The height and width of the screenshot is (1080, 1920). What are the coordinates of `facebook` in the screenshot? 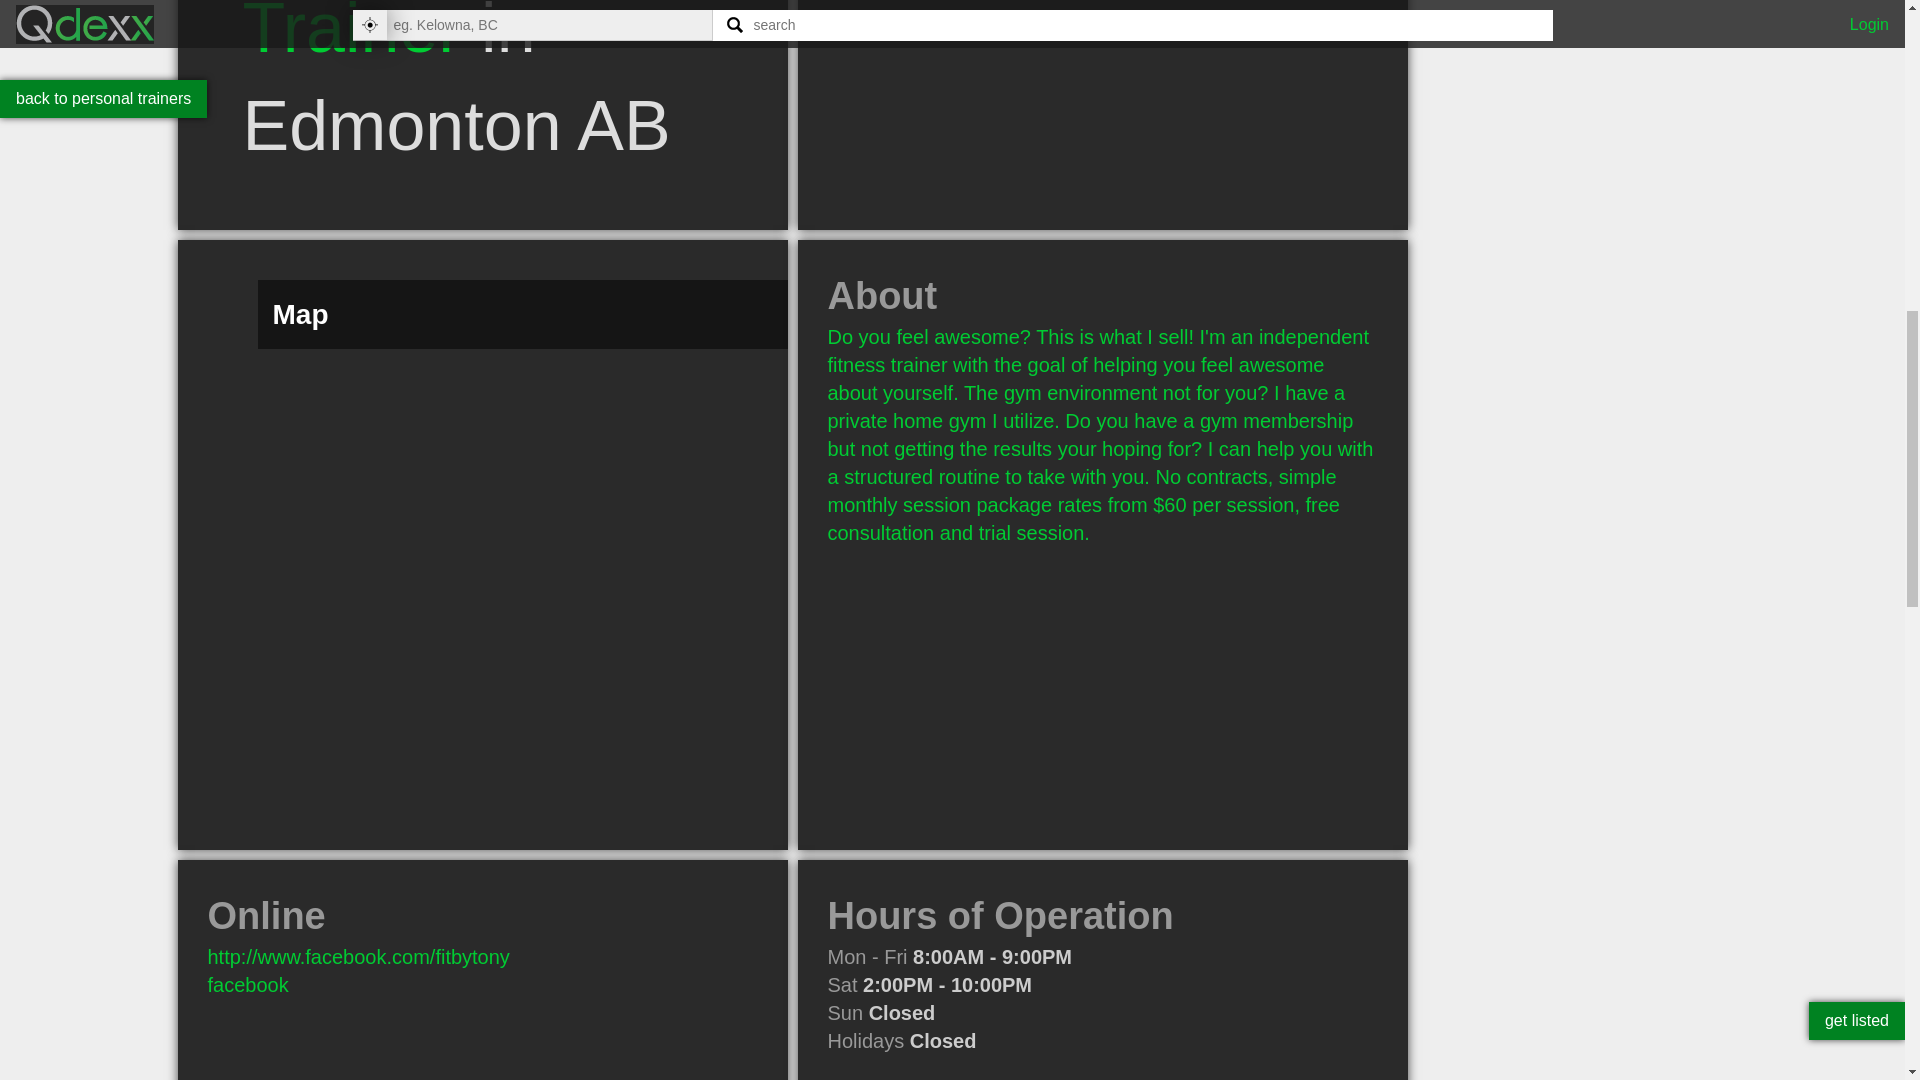 It's located at (248, 984).